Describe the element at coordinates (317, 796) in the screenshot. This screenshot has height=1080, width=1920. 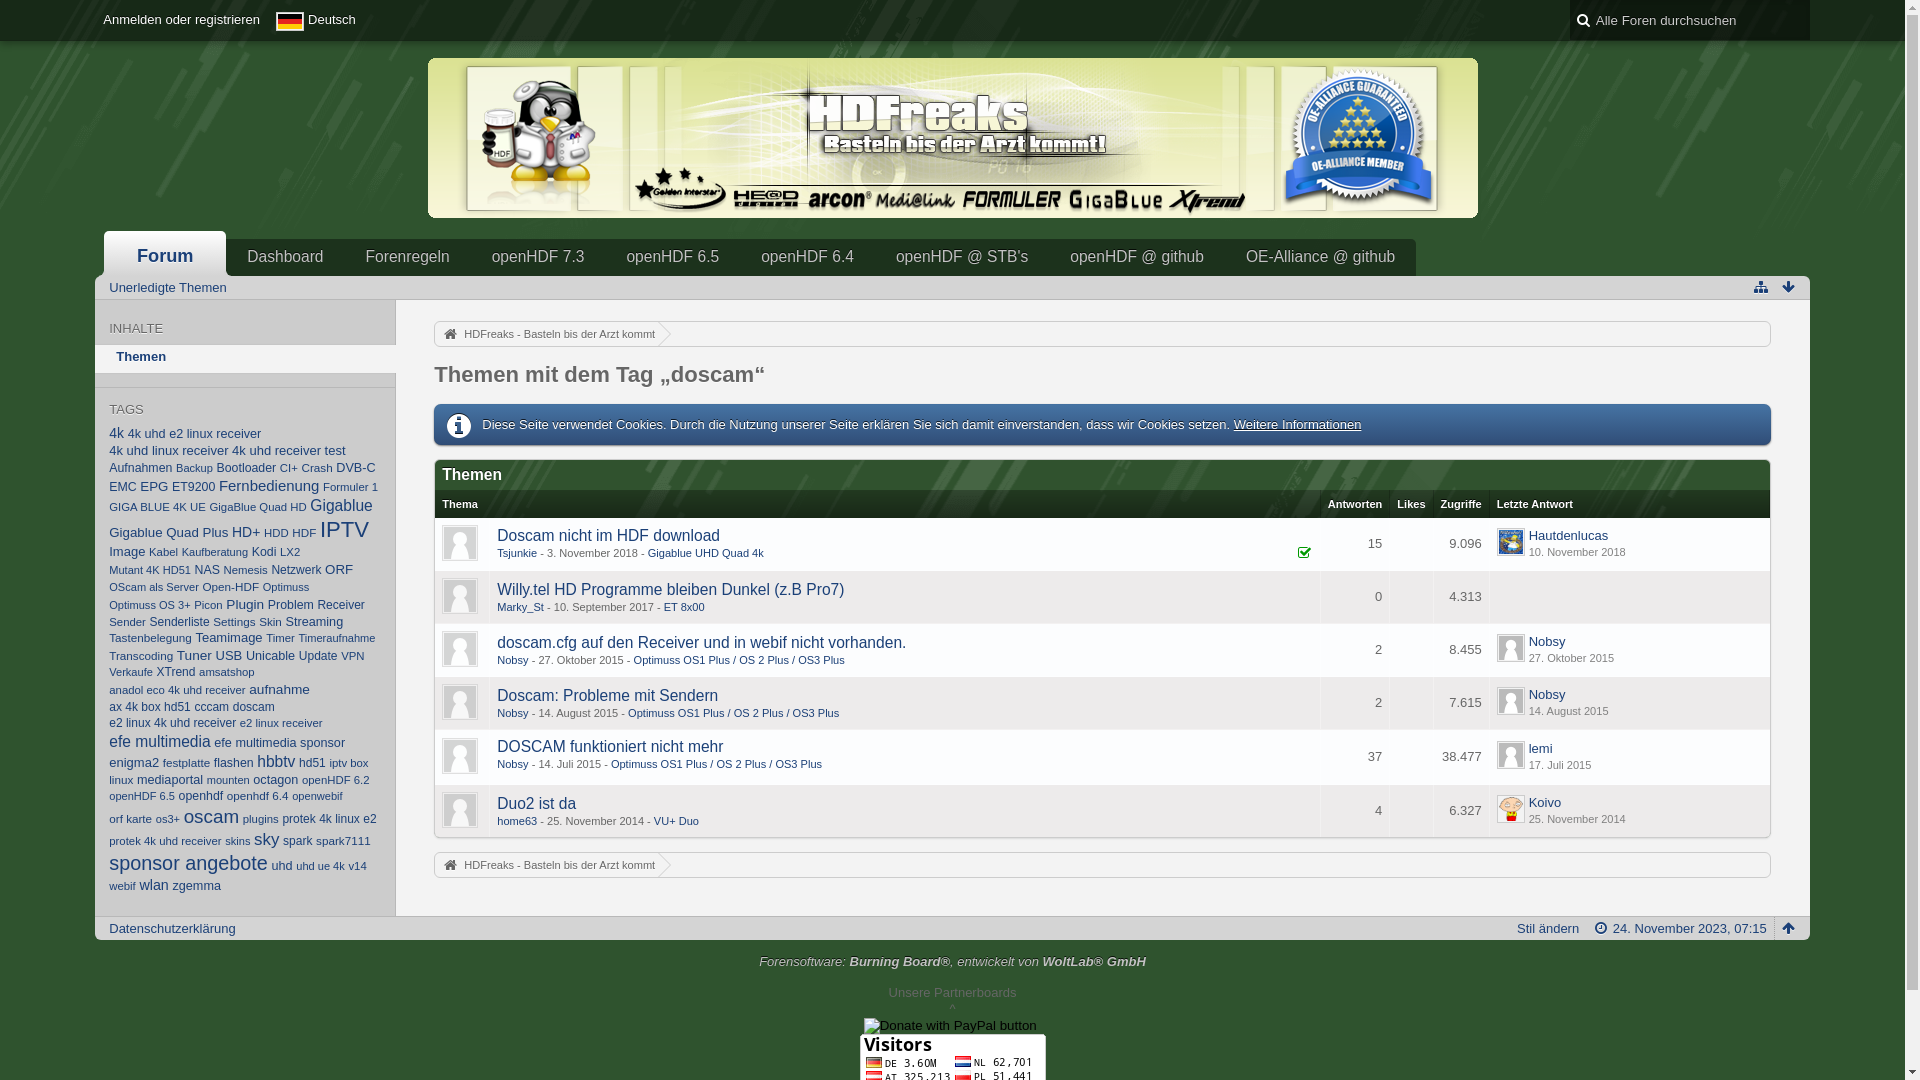
I see `openwebif` at that location.